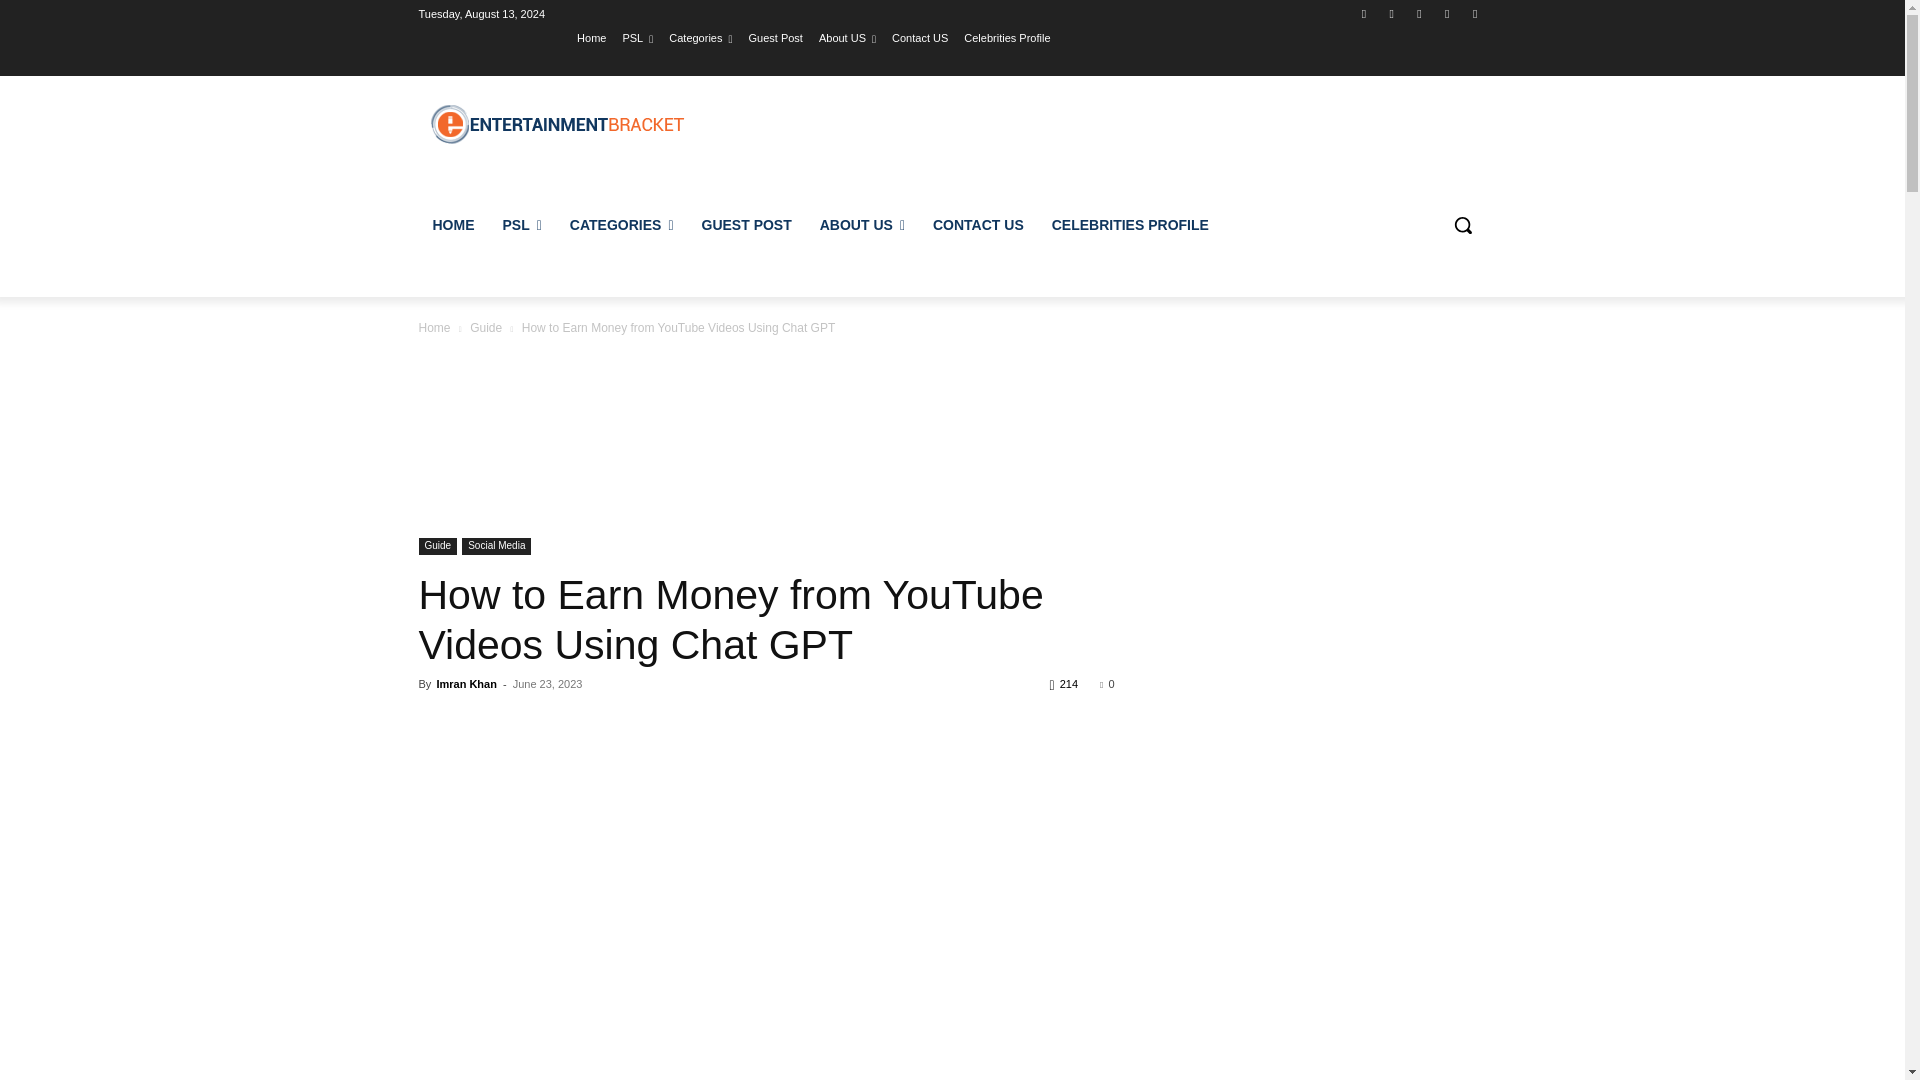 The width and height of the screenshot is (1920, 1080). What do you see at coordinates (637, 37) in the screenshot?
I see `PSL` at bounding box center [637, 37].